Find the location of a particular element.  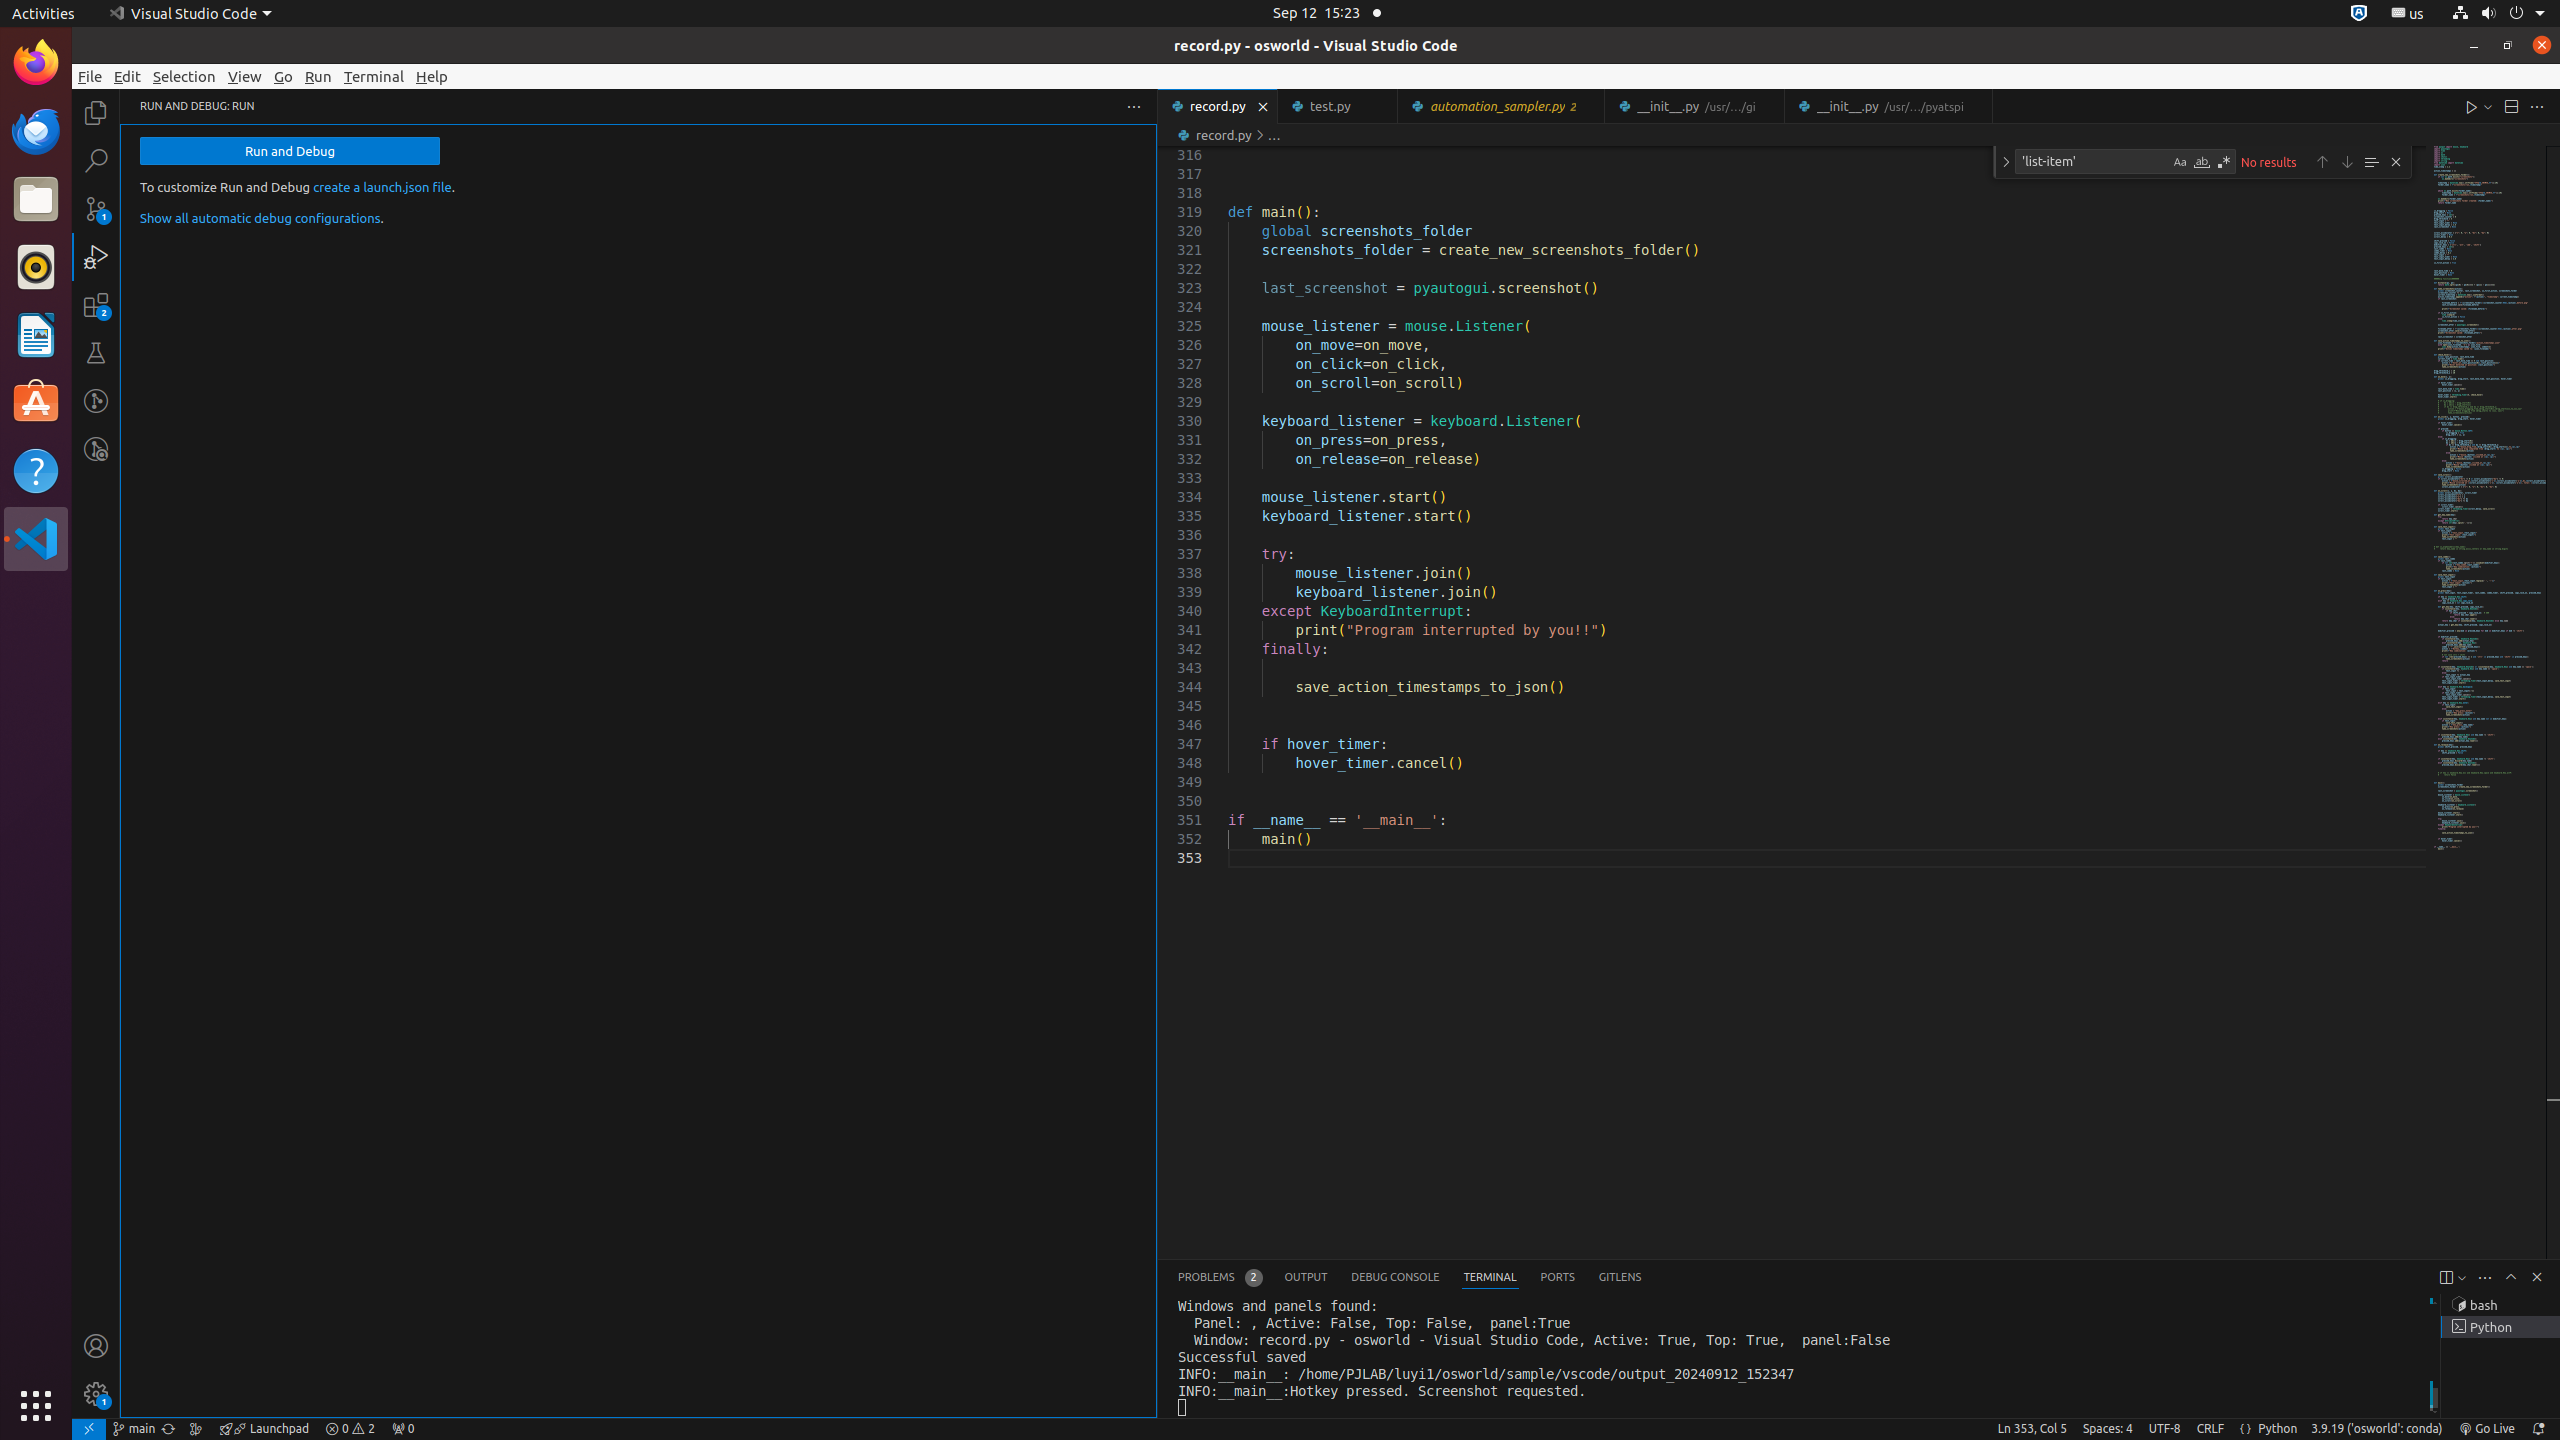

Python is located at coordinates (2278, 1429).